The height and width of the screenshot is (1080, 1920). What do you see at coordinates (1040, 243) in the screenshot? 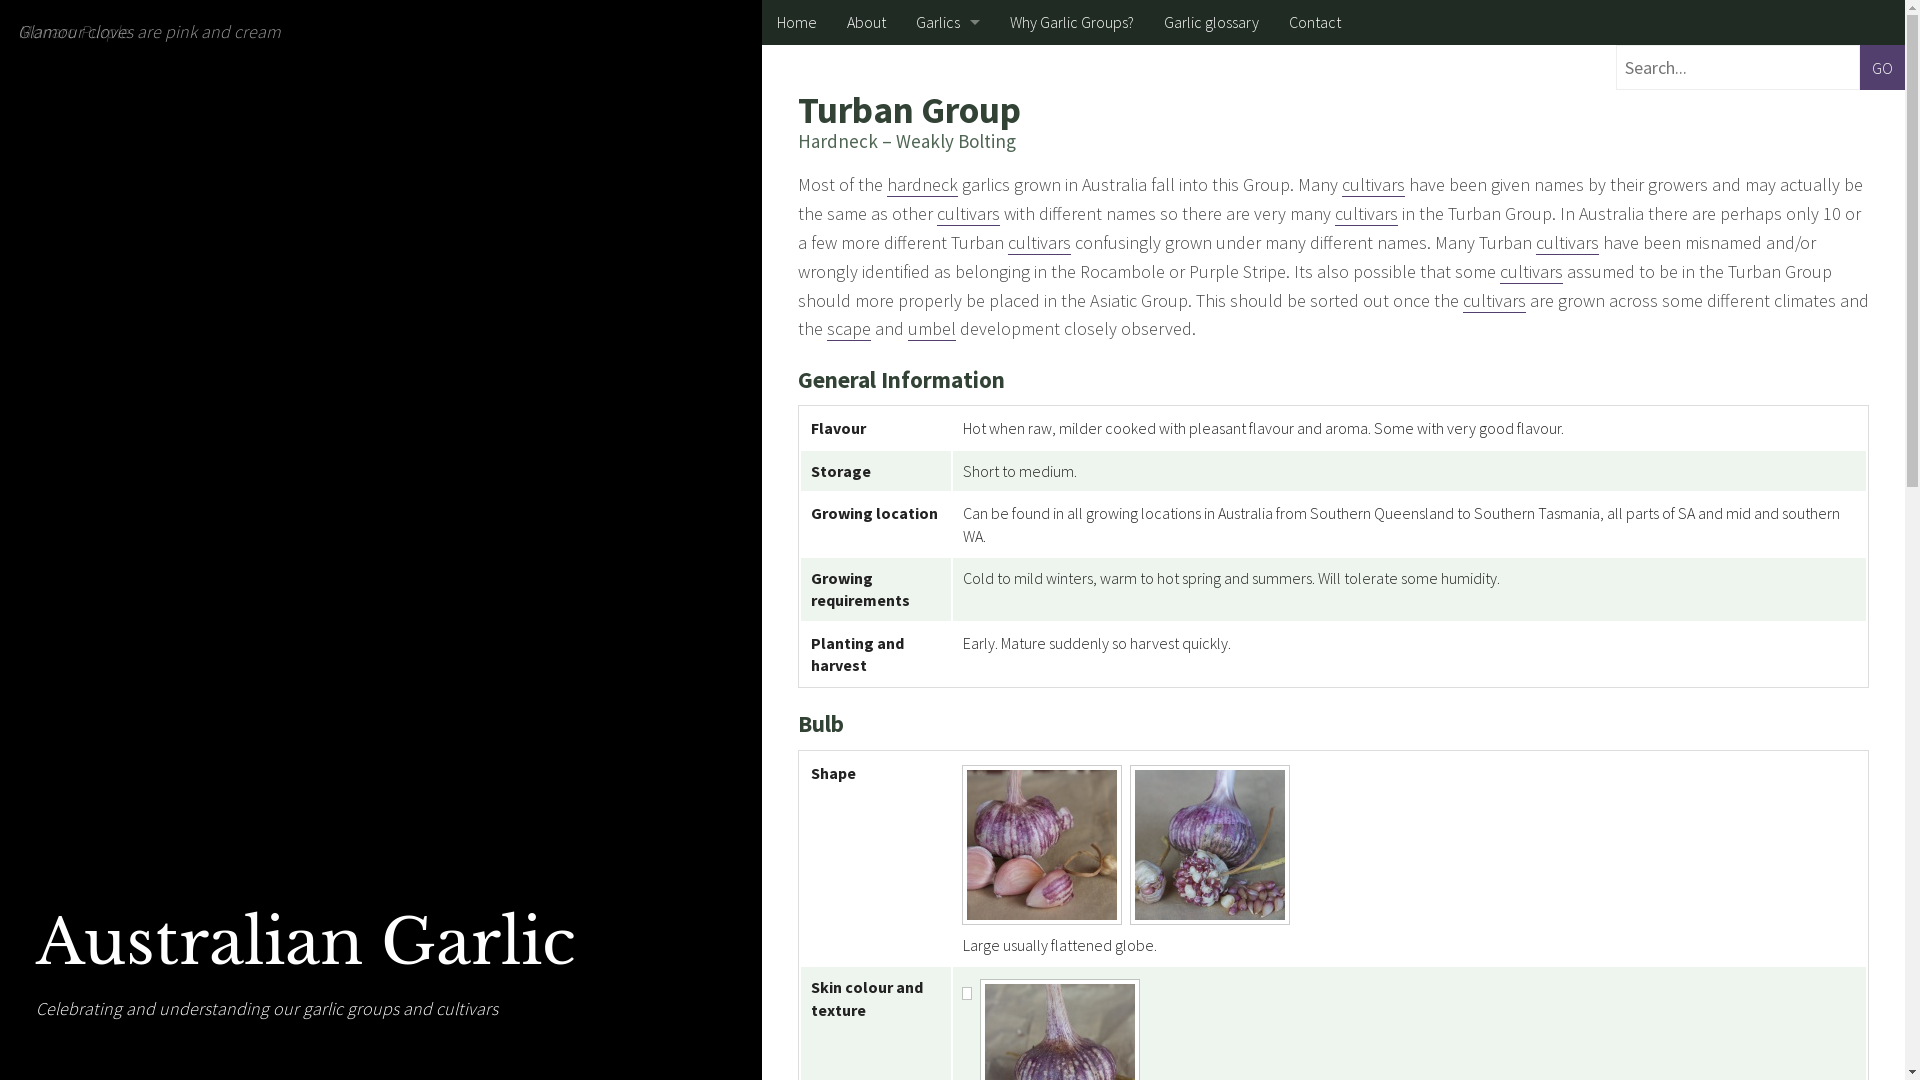
I see `cultivars` at bounding box center [1040, 243].